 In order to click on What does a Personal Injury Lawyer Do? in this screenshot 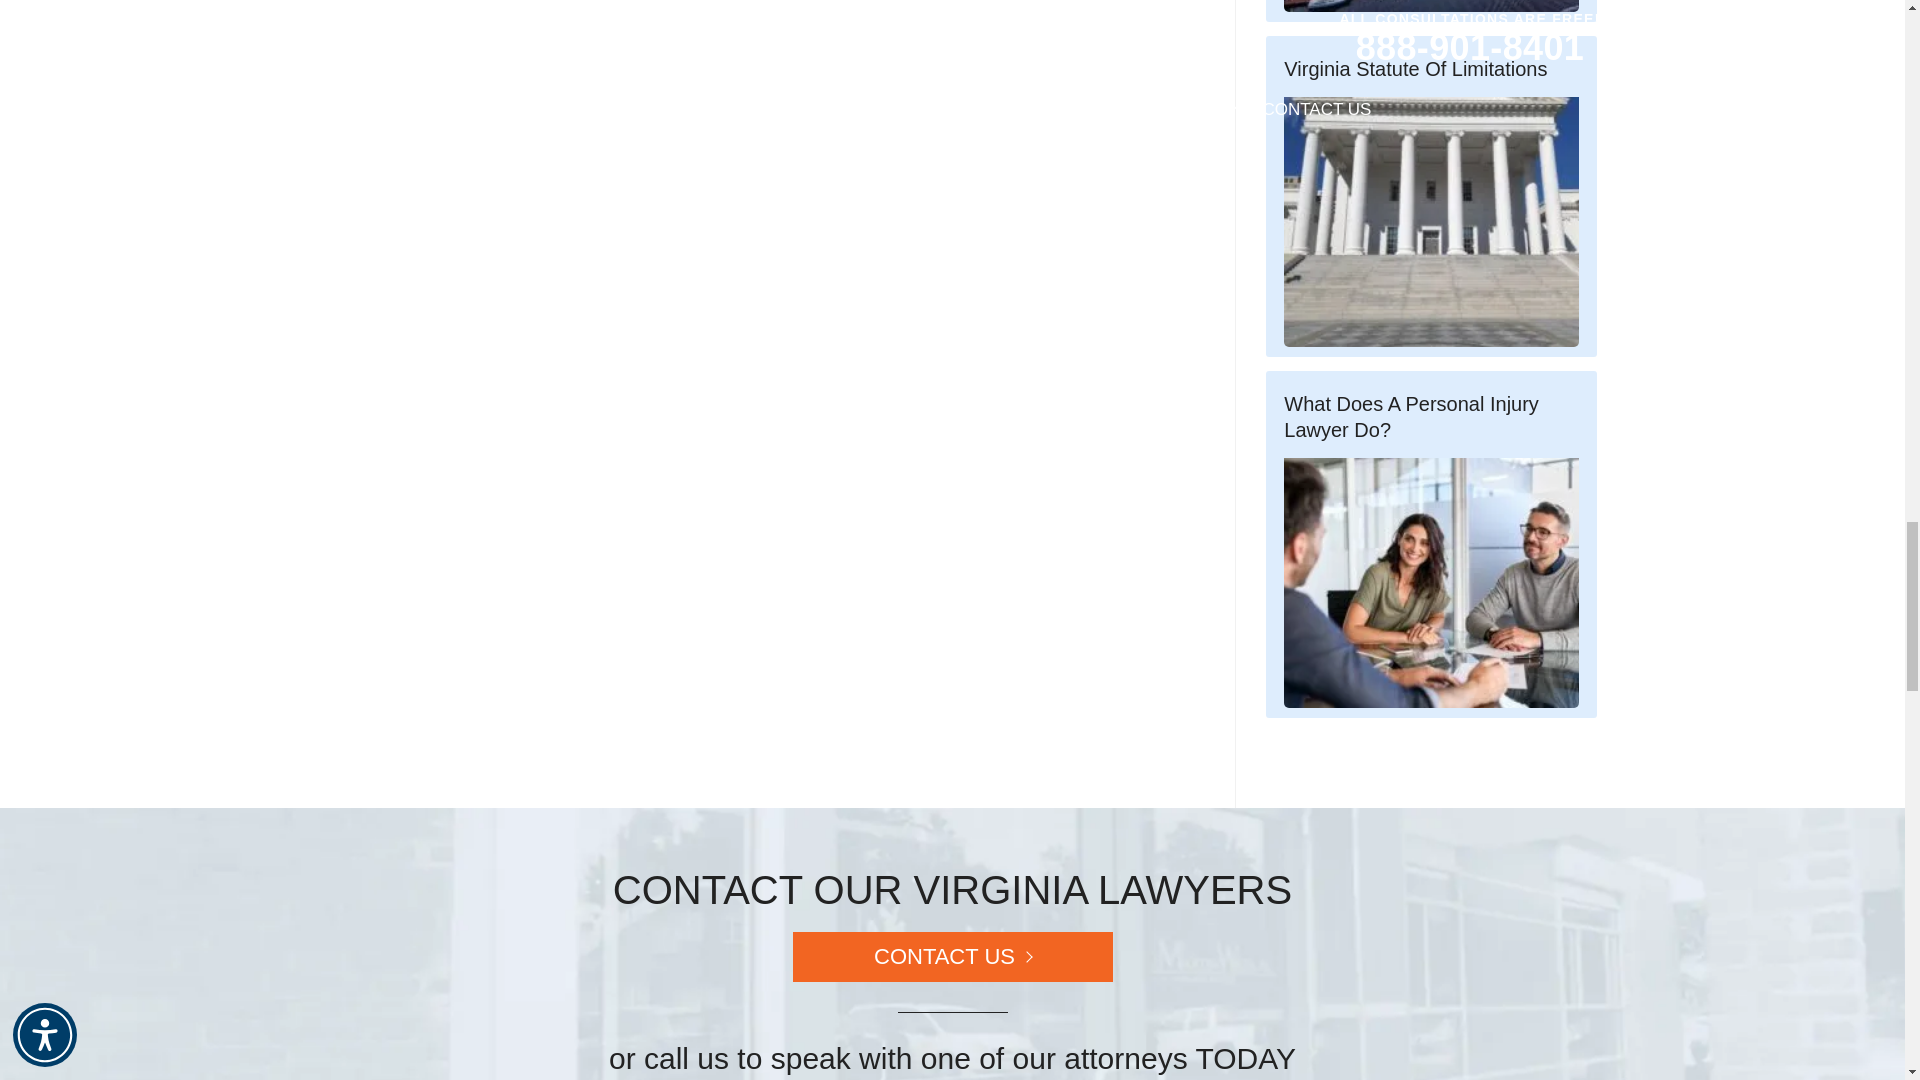, I will do `click(1431, 582)`.